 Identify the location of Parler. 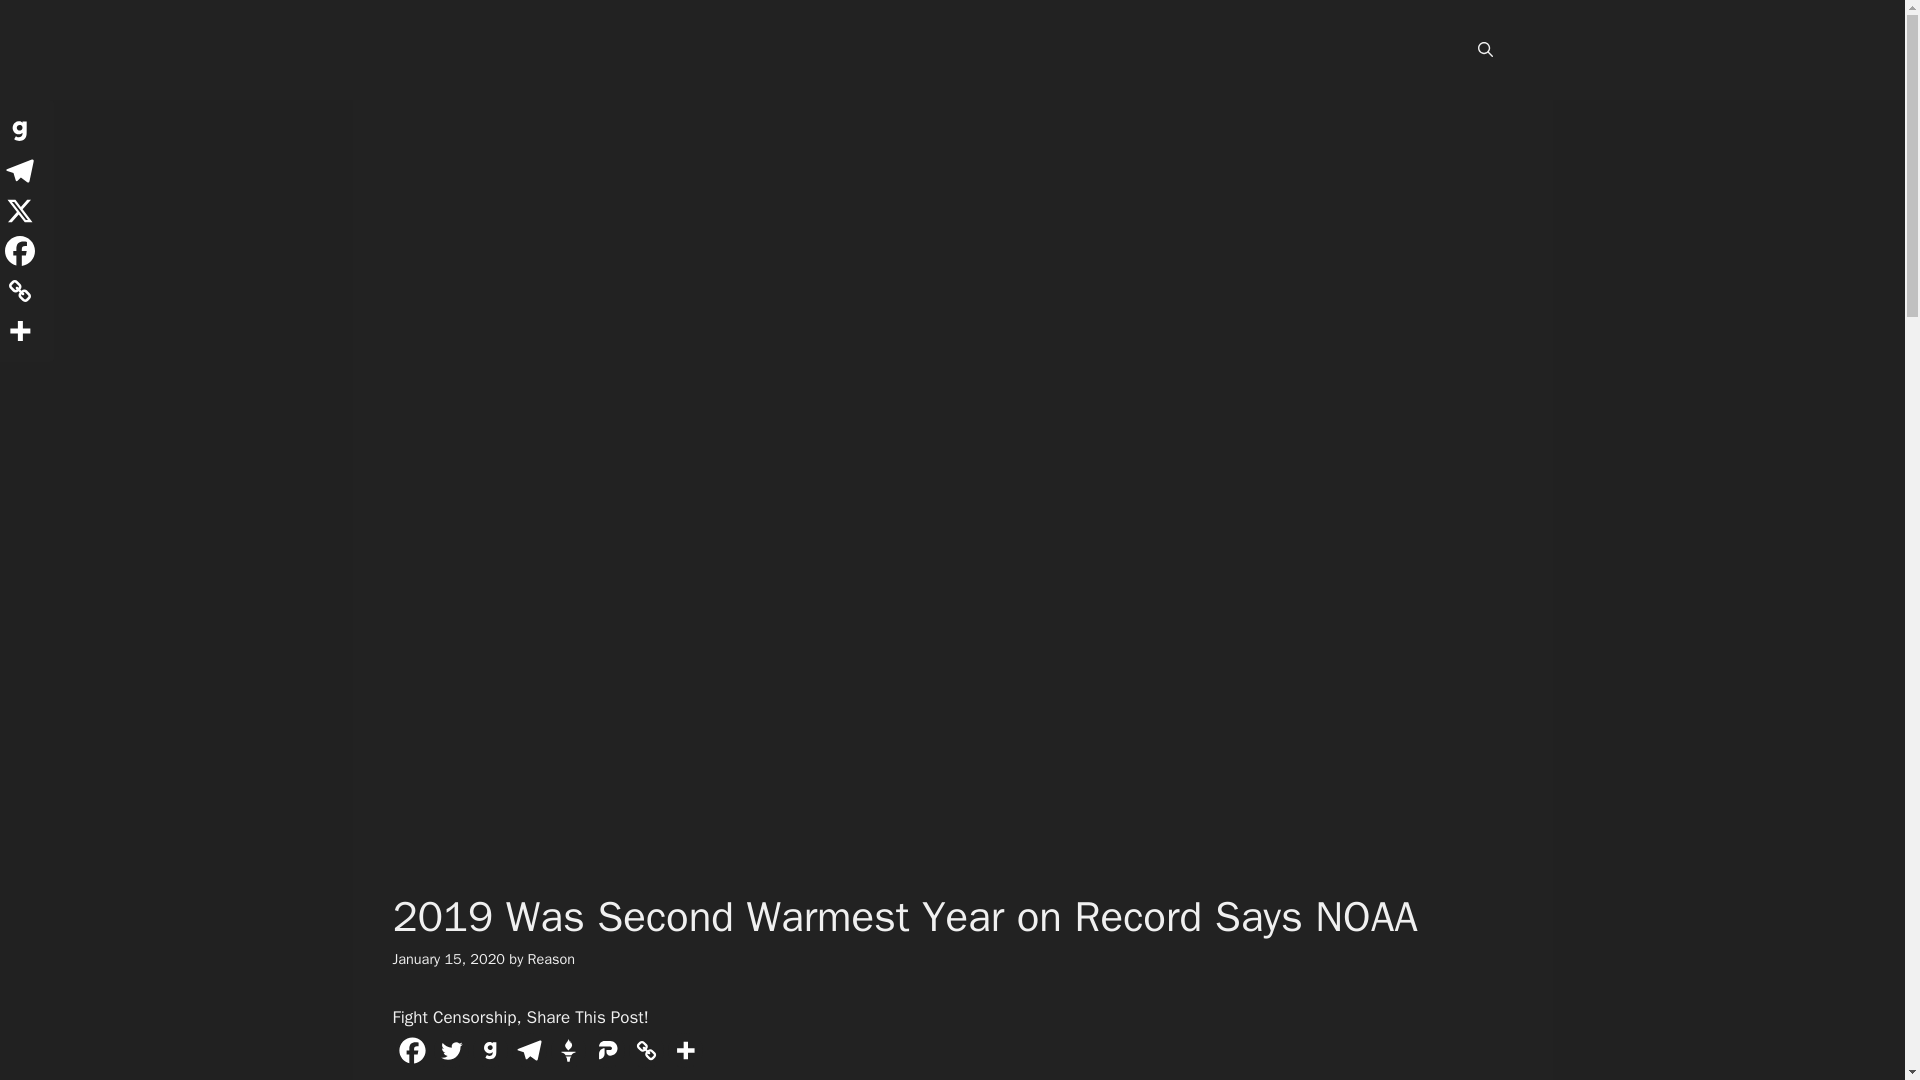
(607, 1050).